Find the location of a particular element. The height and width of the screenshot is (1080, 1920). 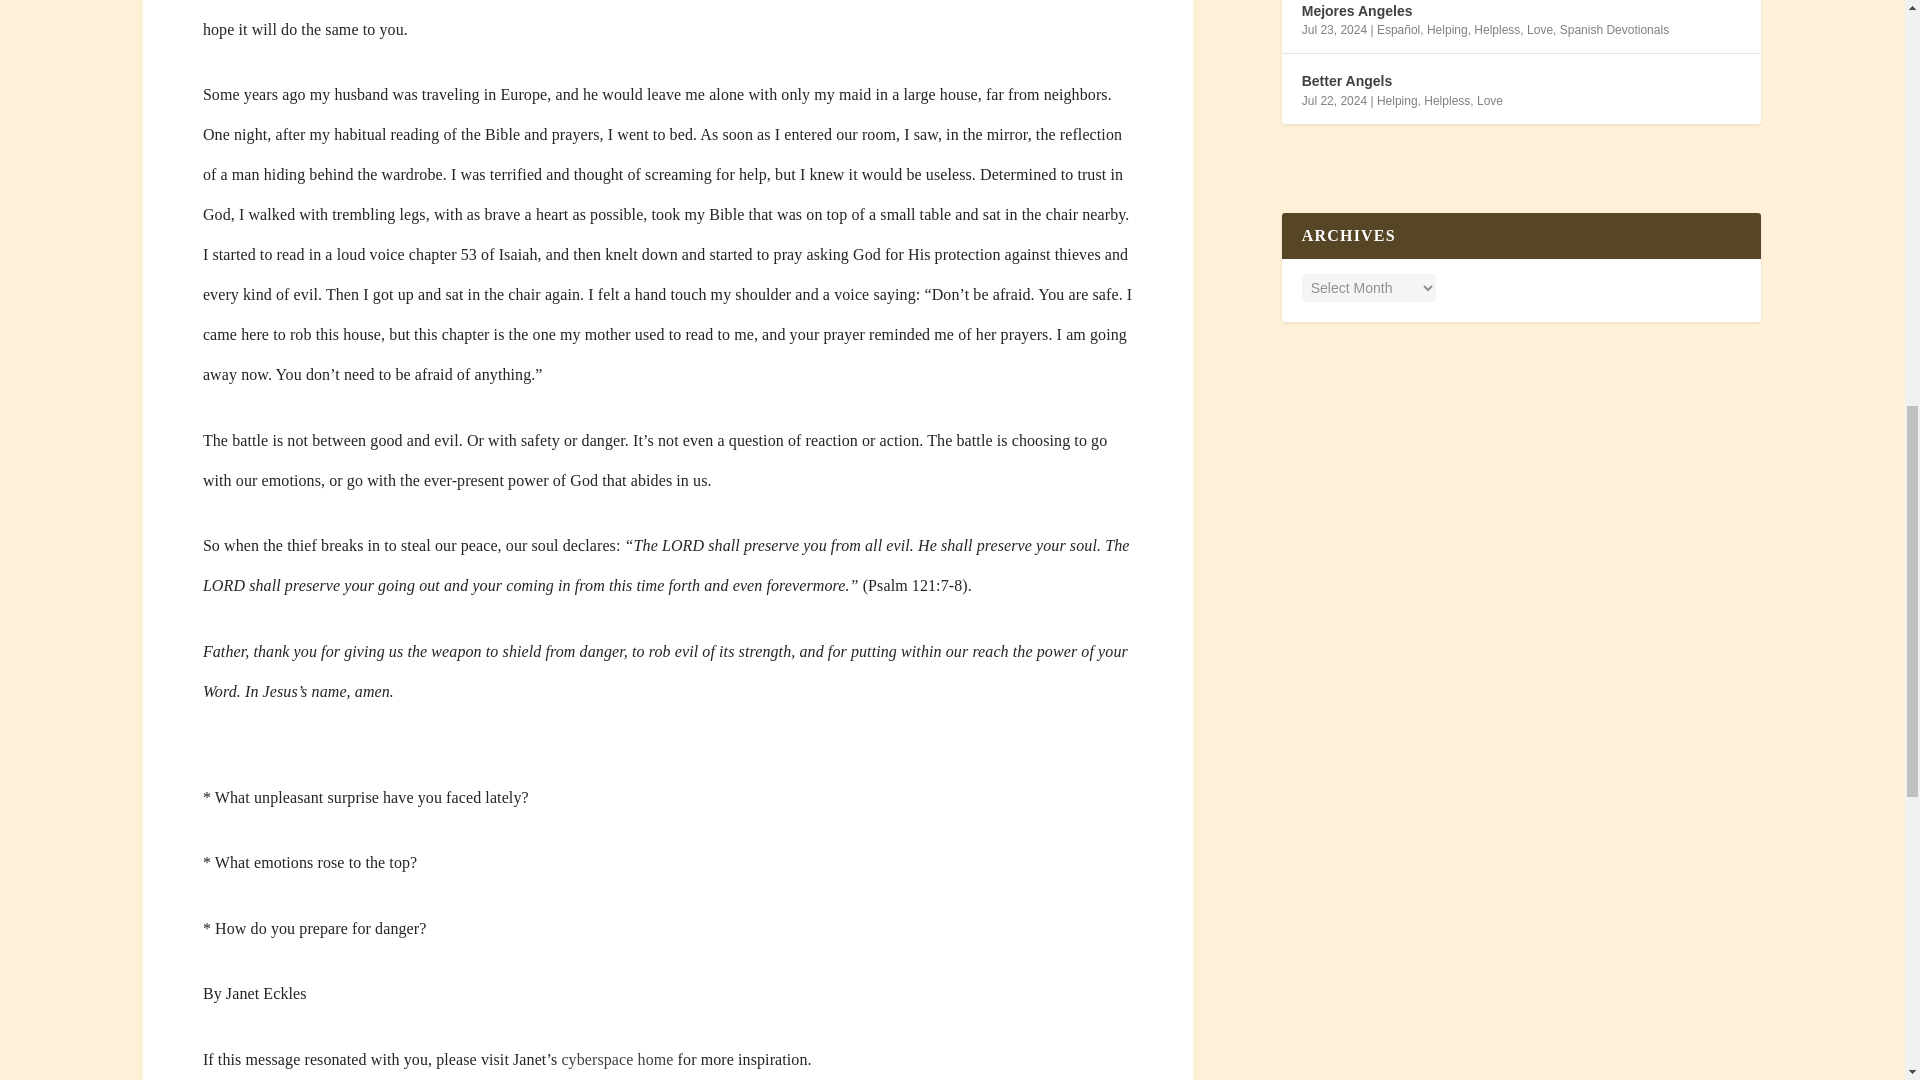

cyberspace home is located at coordinates (616, 1059).